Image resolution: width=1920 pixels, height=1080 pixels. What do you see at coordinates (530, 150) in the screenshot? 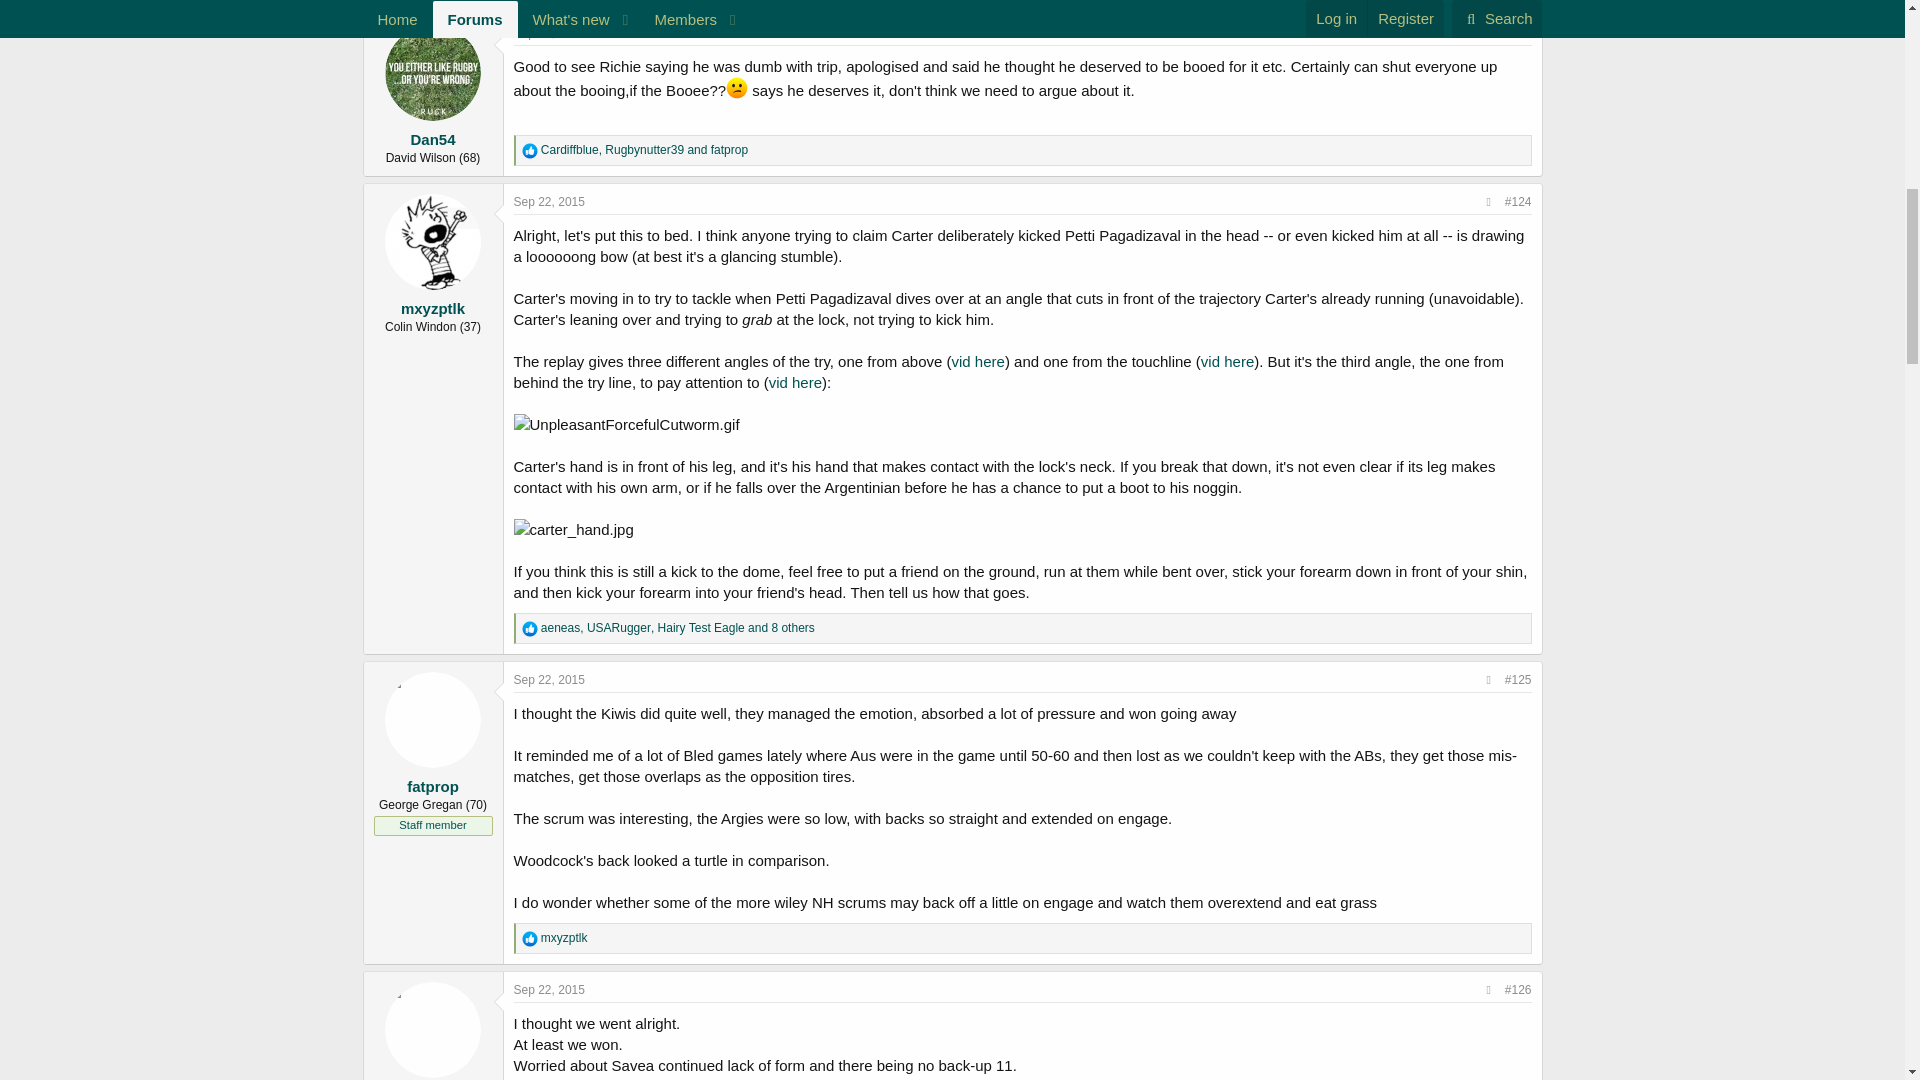
I see `Like` at bounding box center [530, 150].